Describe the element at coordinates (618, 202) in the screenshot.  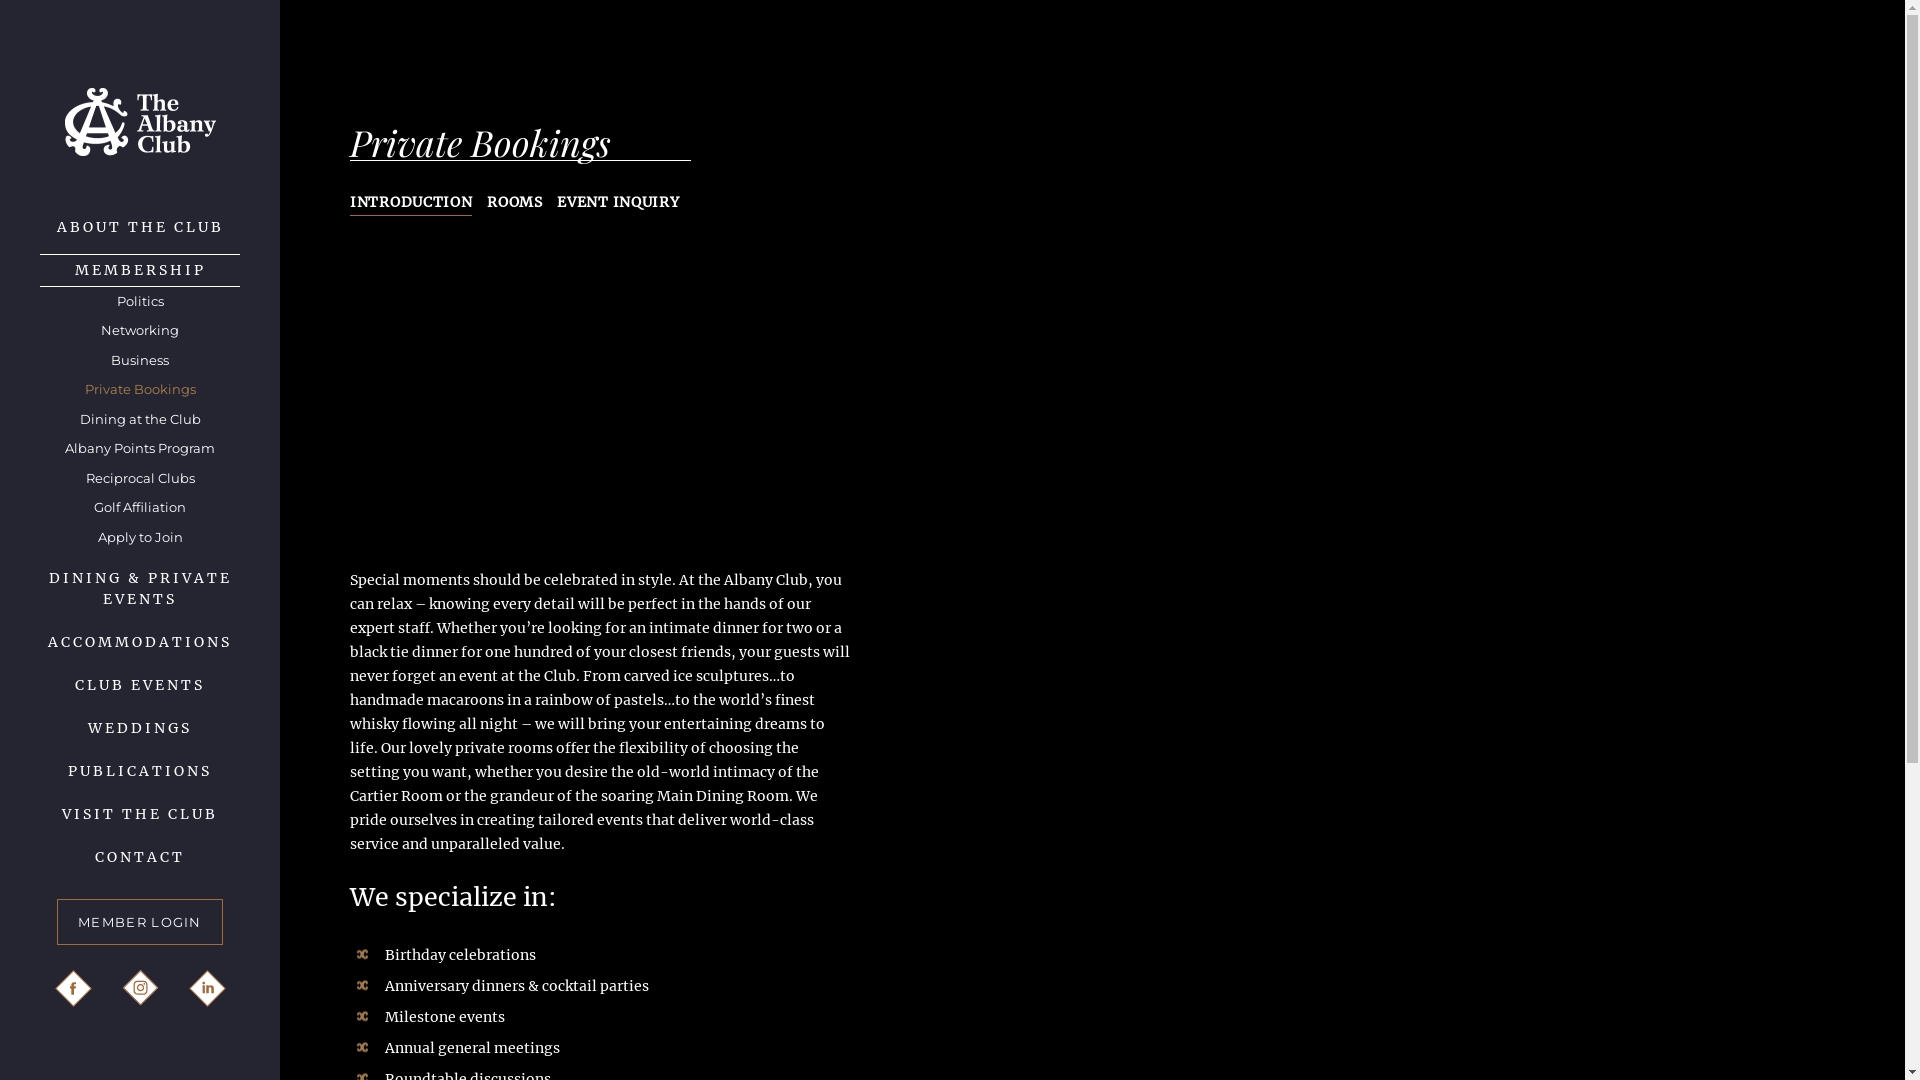
I see `EVENT INQUIRY` at that location.